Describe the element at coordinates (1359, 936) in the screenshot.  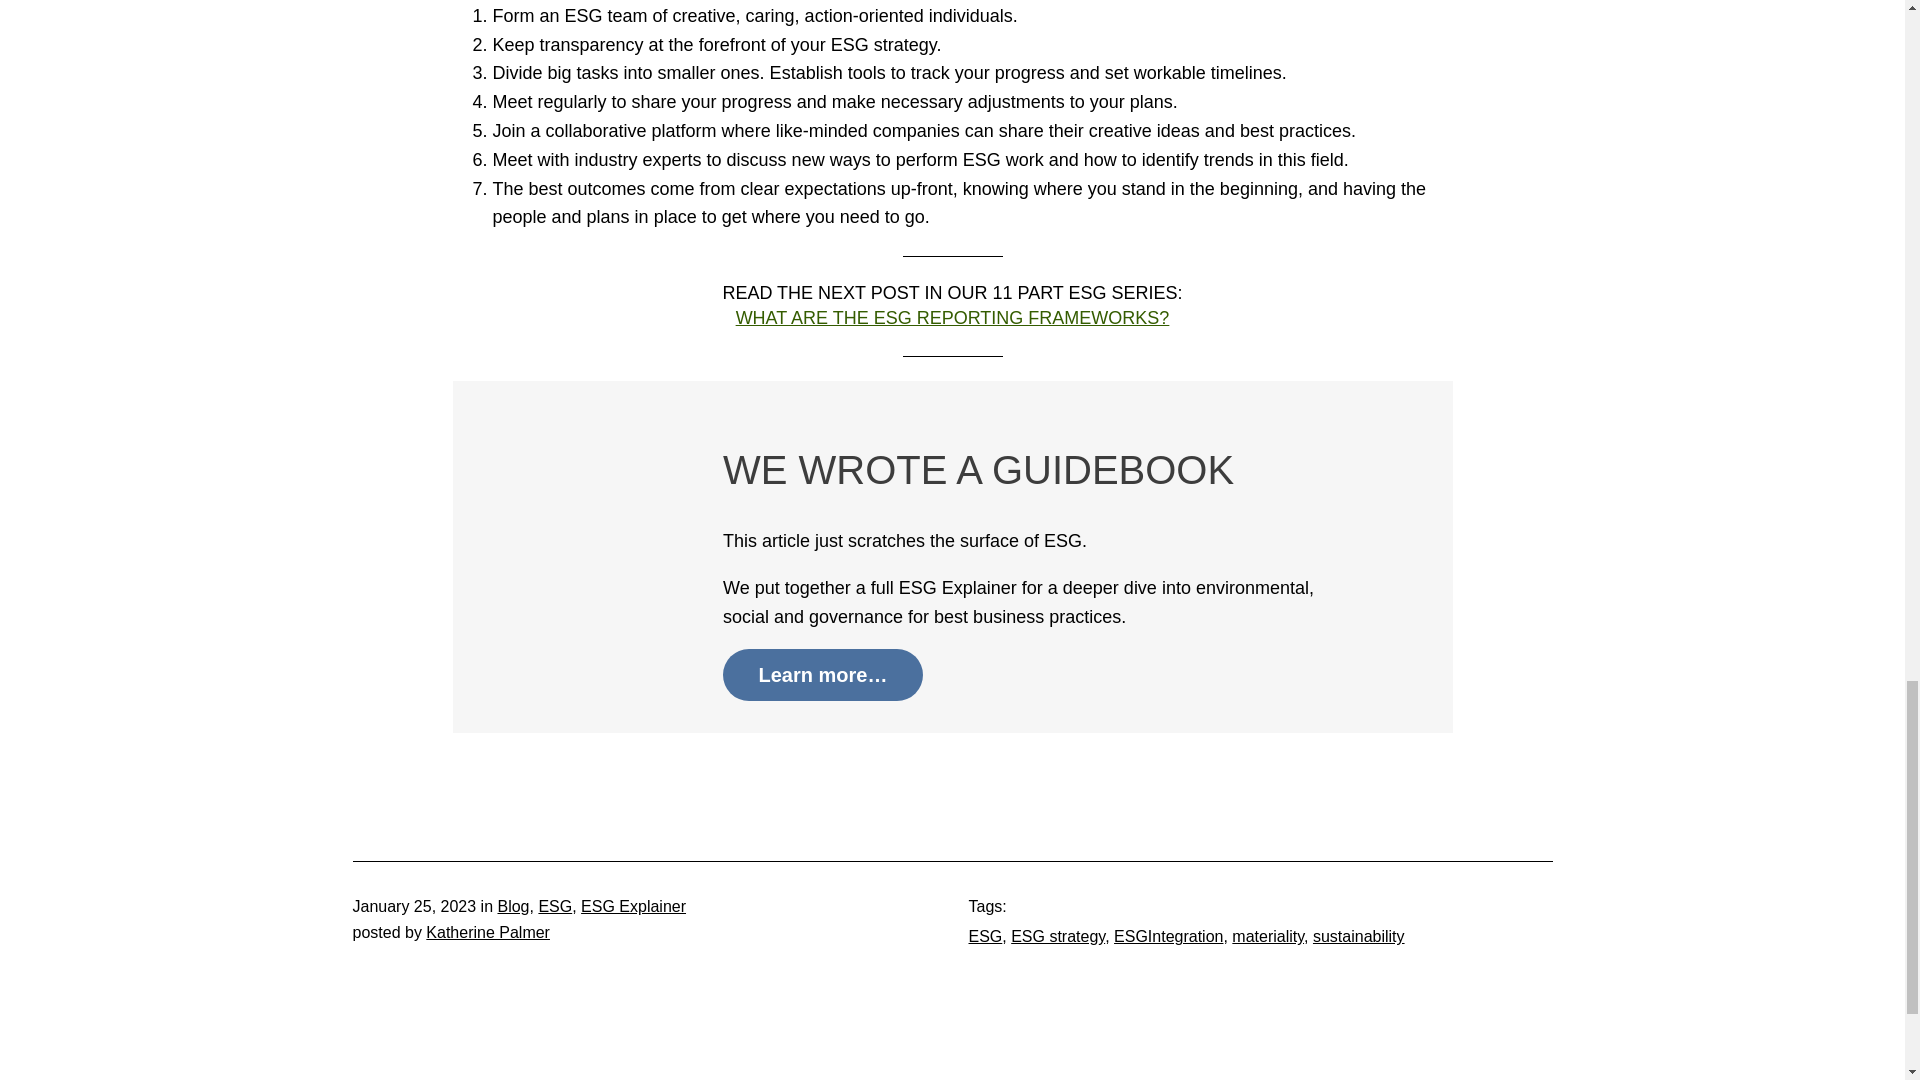
I see `sustainability` at that location.